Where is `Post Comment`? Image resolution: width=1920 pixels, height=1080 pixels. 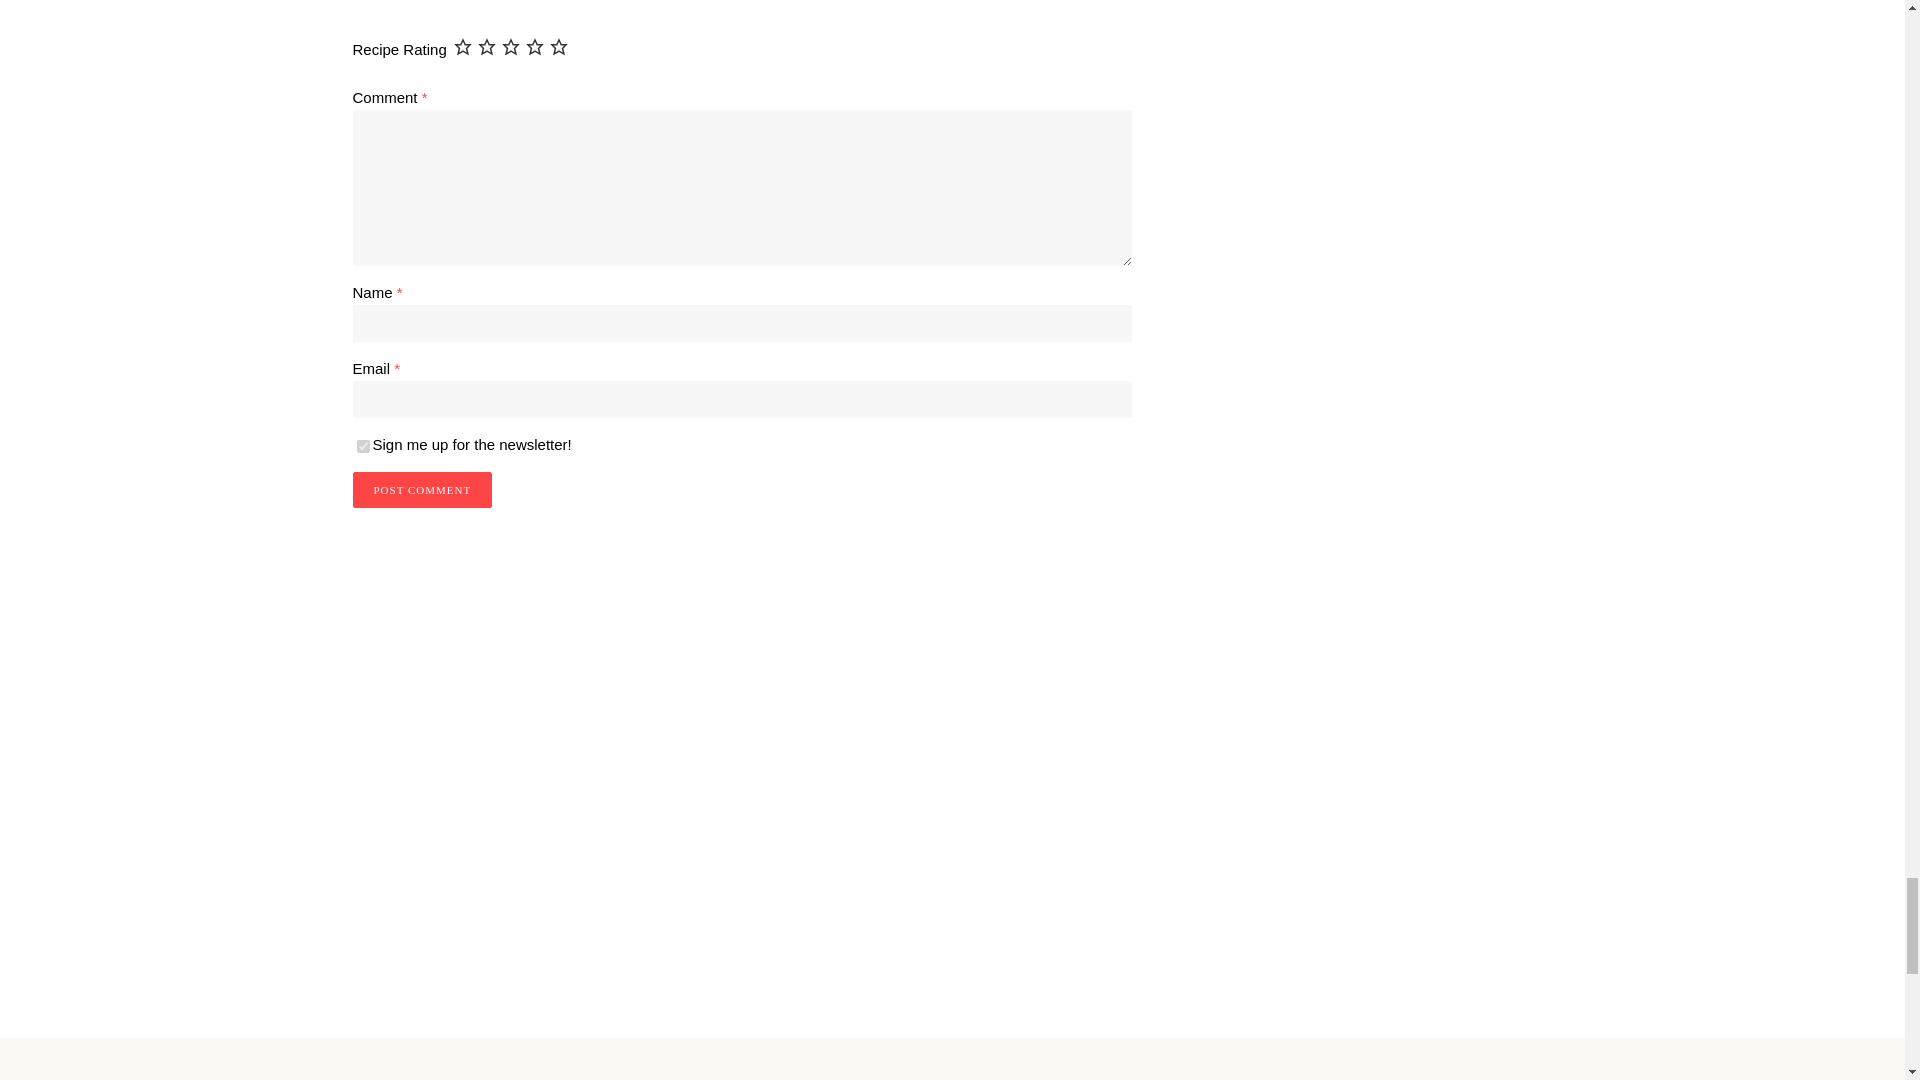
Post Comment is located at coordinates (421, 489).